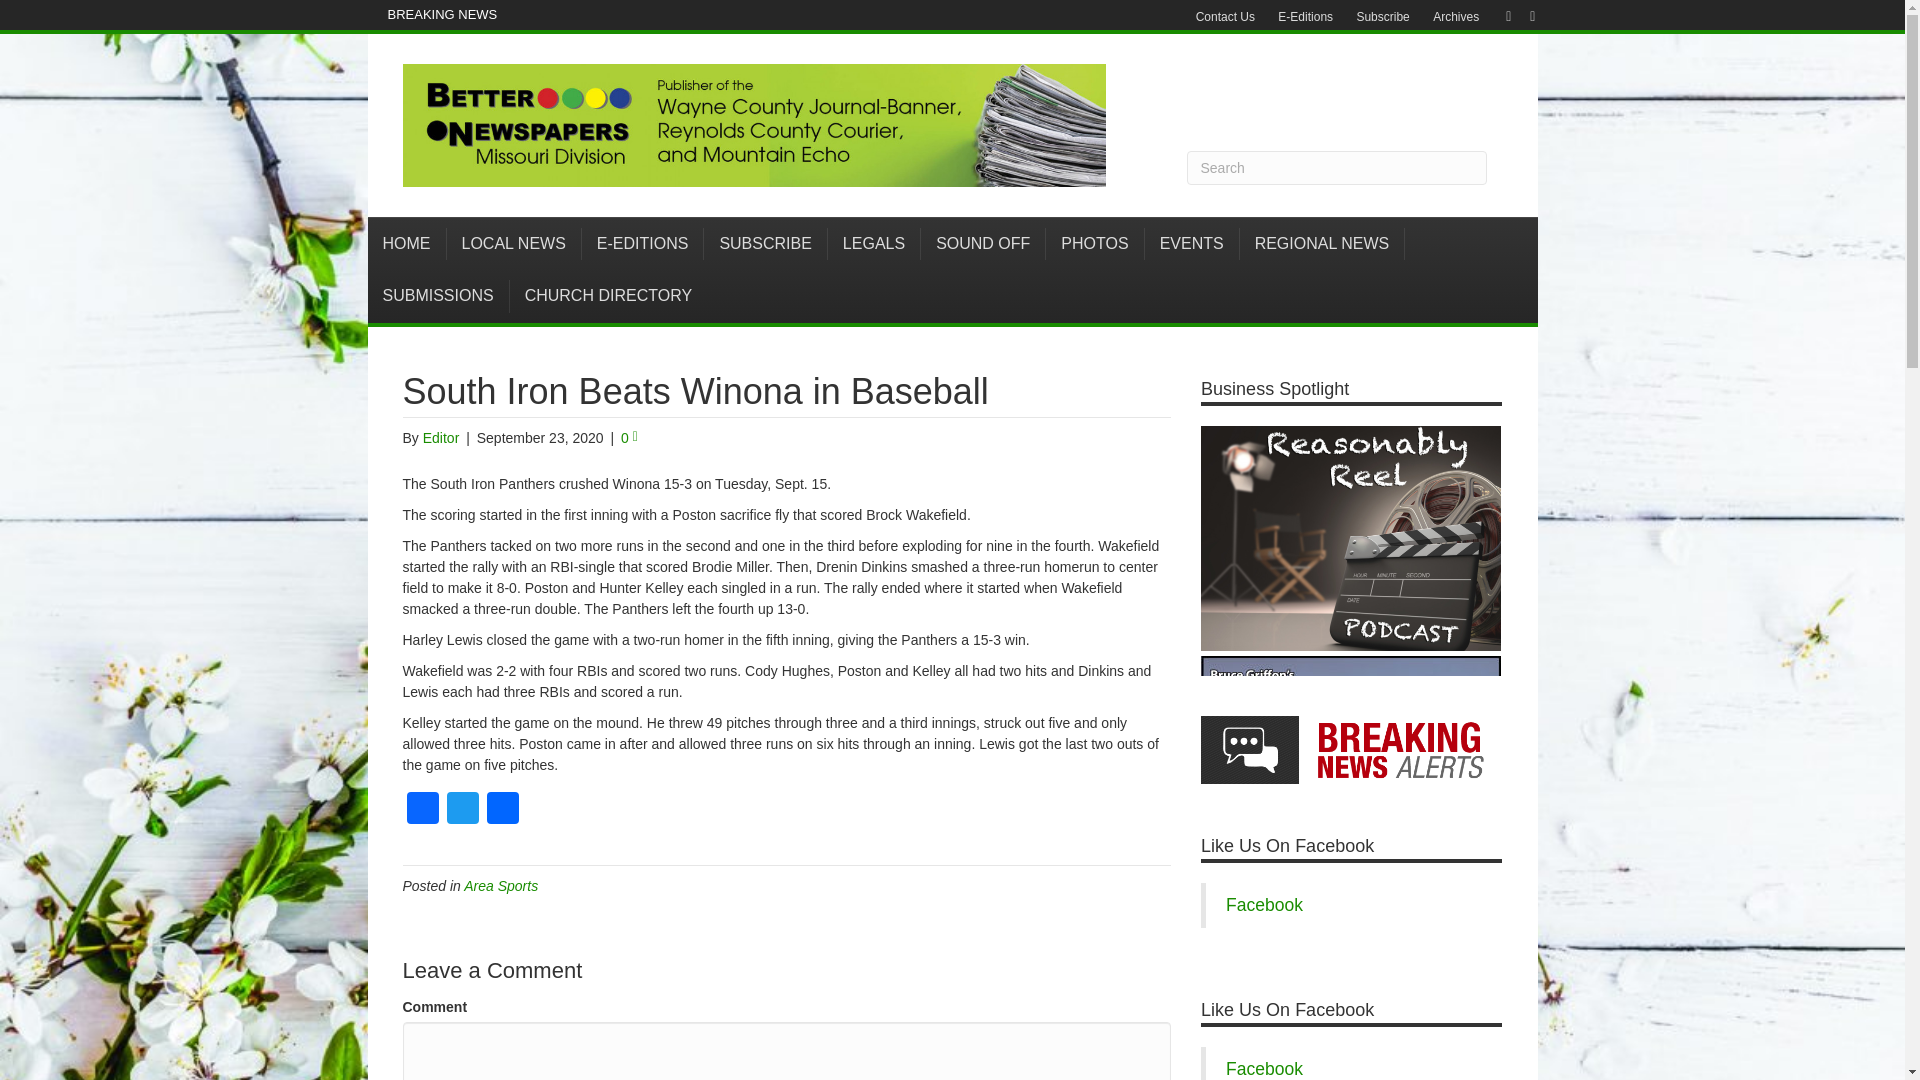 The height and width of the screenshot is (1080, 1920). What do you see at coordinates (642, 244) in the screenshot?
I see `E-EDITIONS` at bounding box center [642, 244].